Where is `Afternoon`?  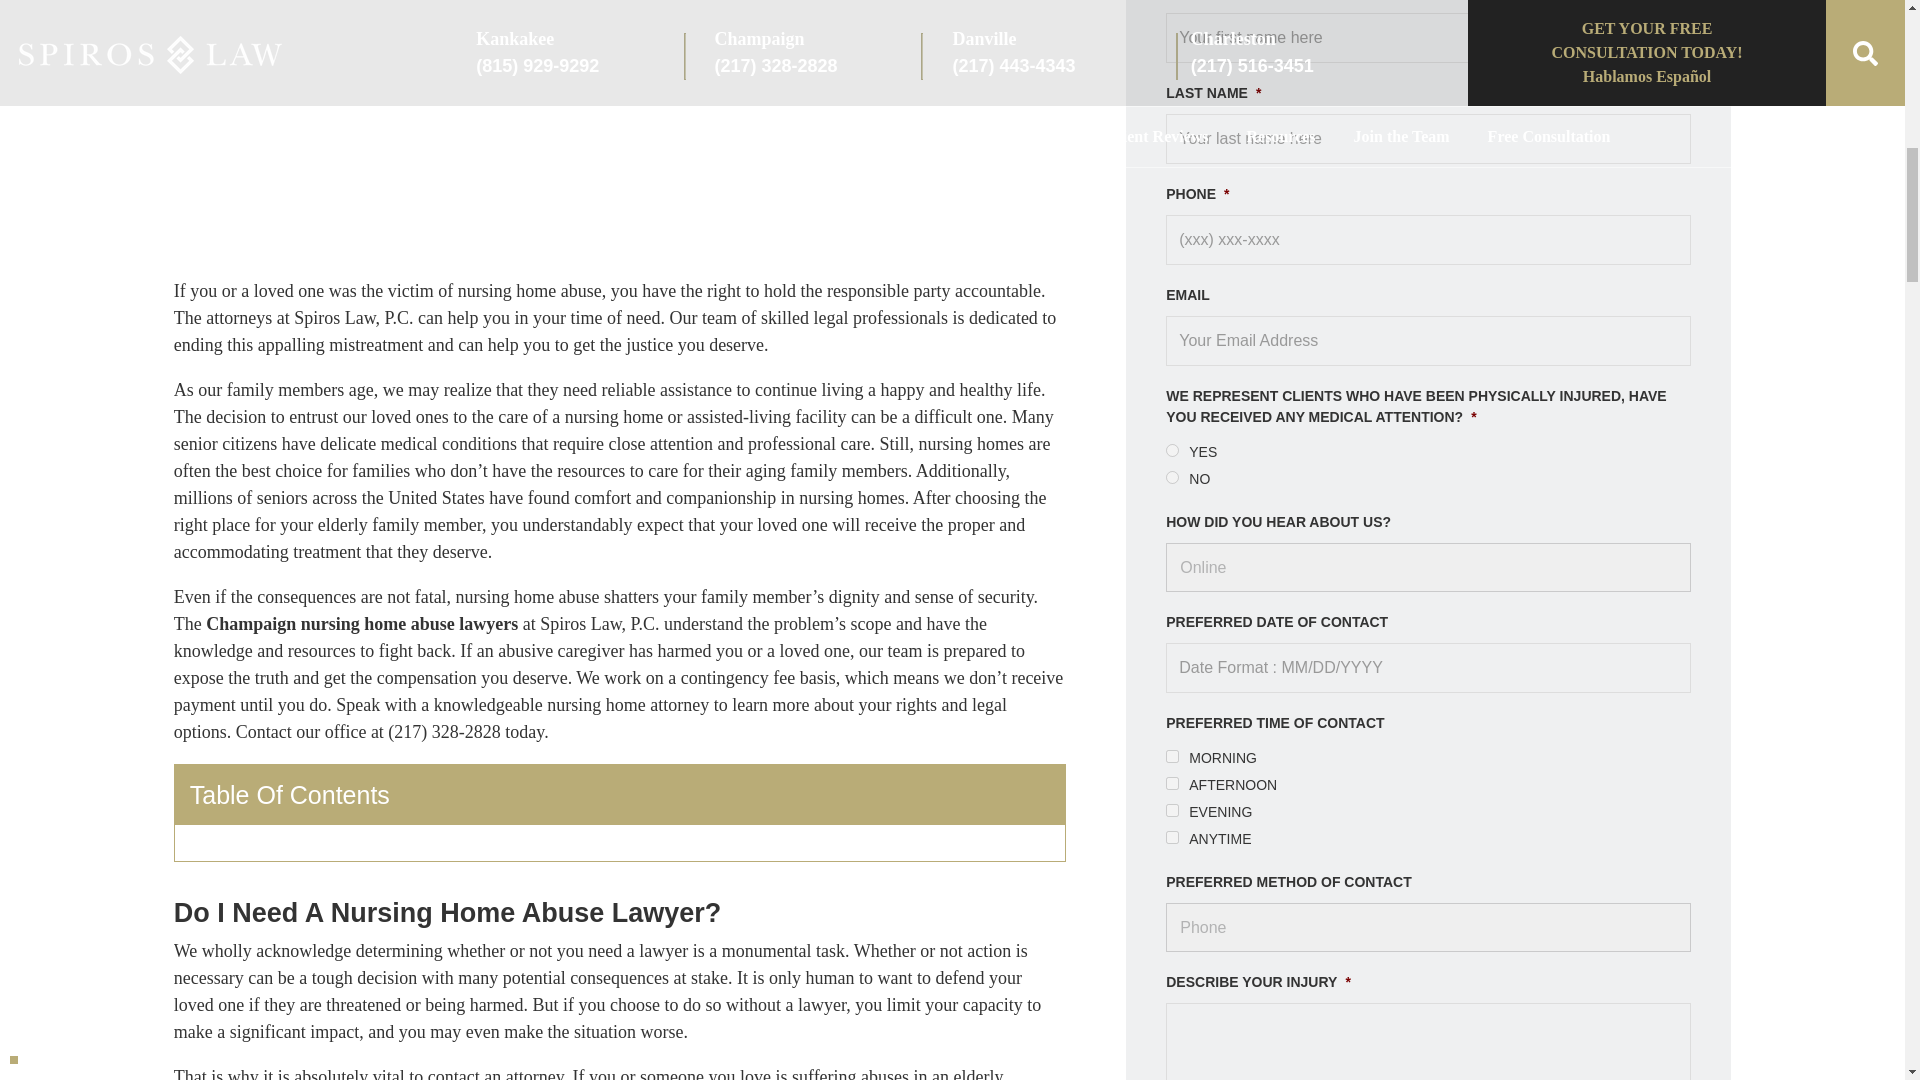 Afternoon is located at coordinates (1172, 782).